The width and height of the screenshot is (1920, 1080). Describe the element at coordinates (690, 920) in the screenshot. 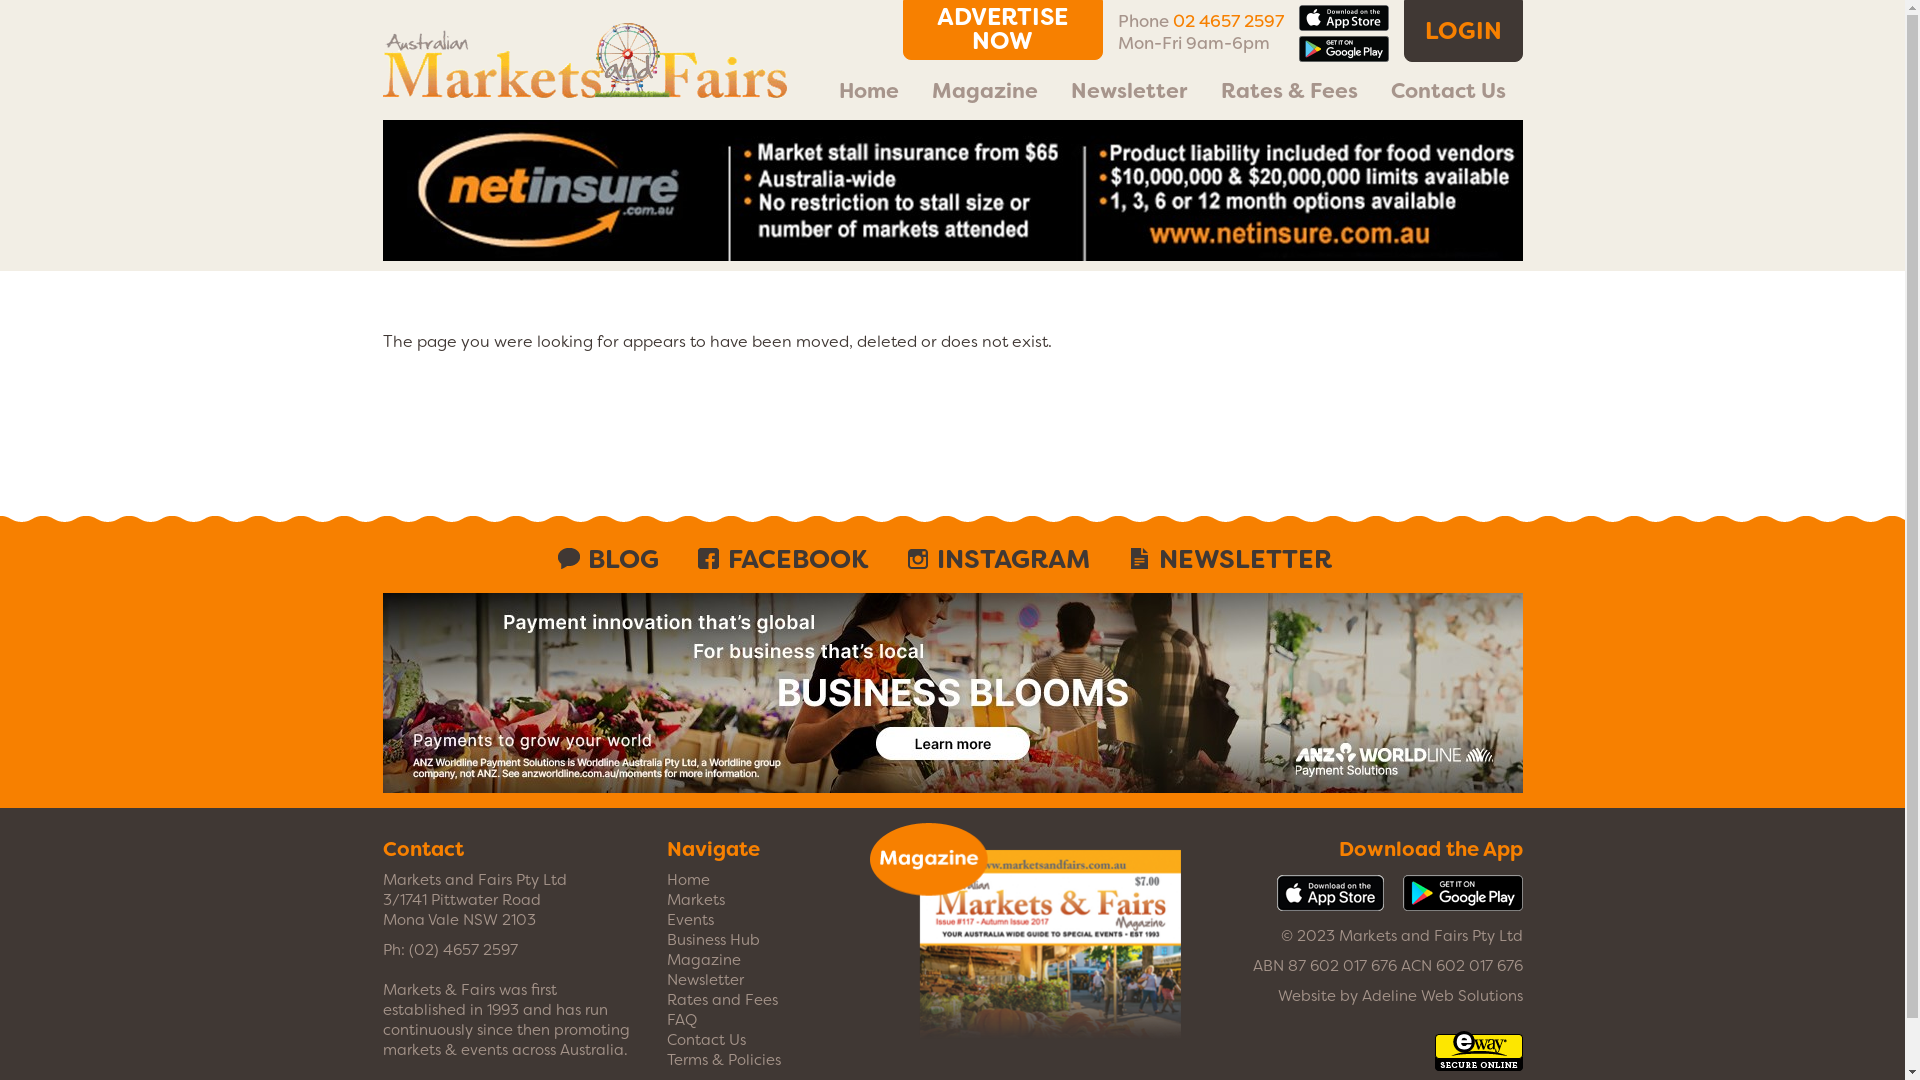

I see `Events` at that location.